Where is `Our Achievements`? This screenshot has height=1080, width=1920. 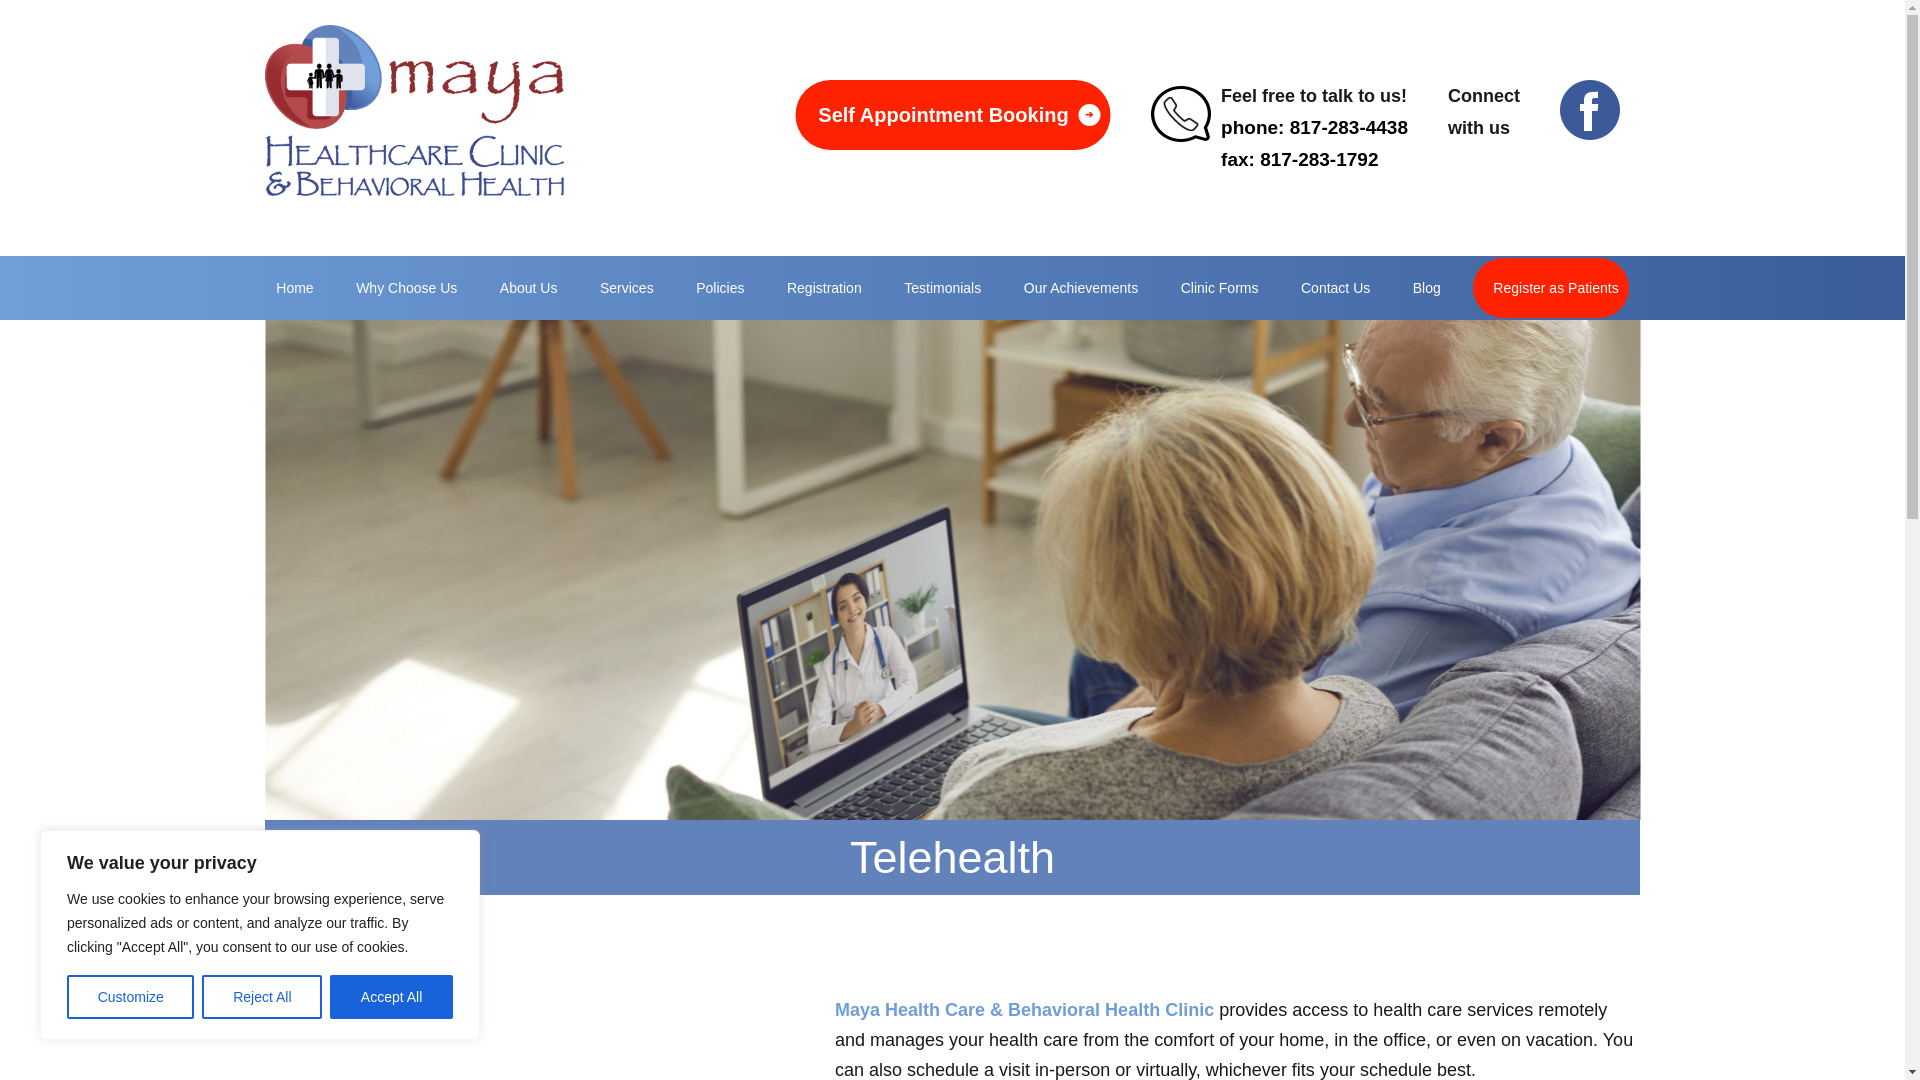
Our Achievements is located at coordinates (1080, 288).